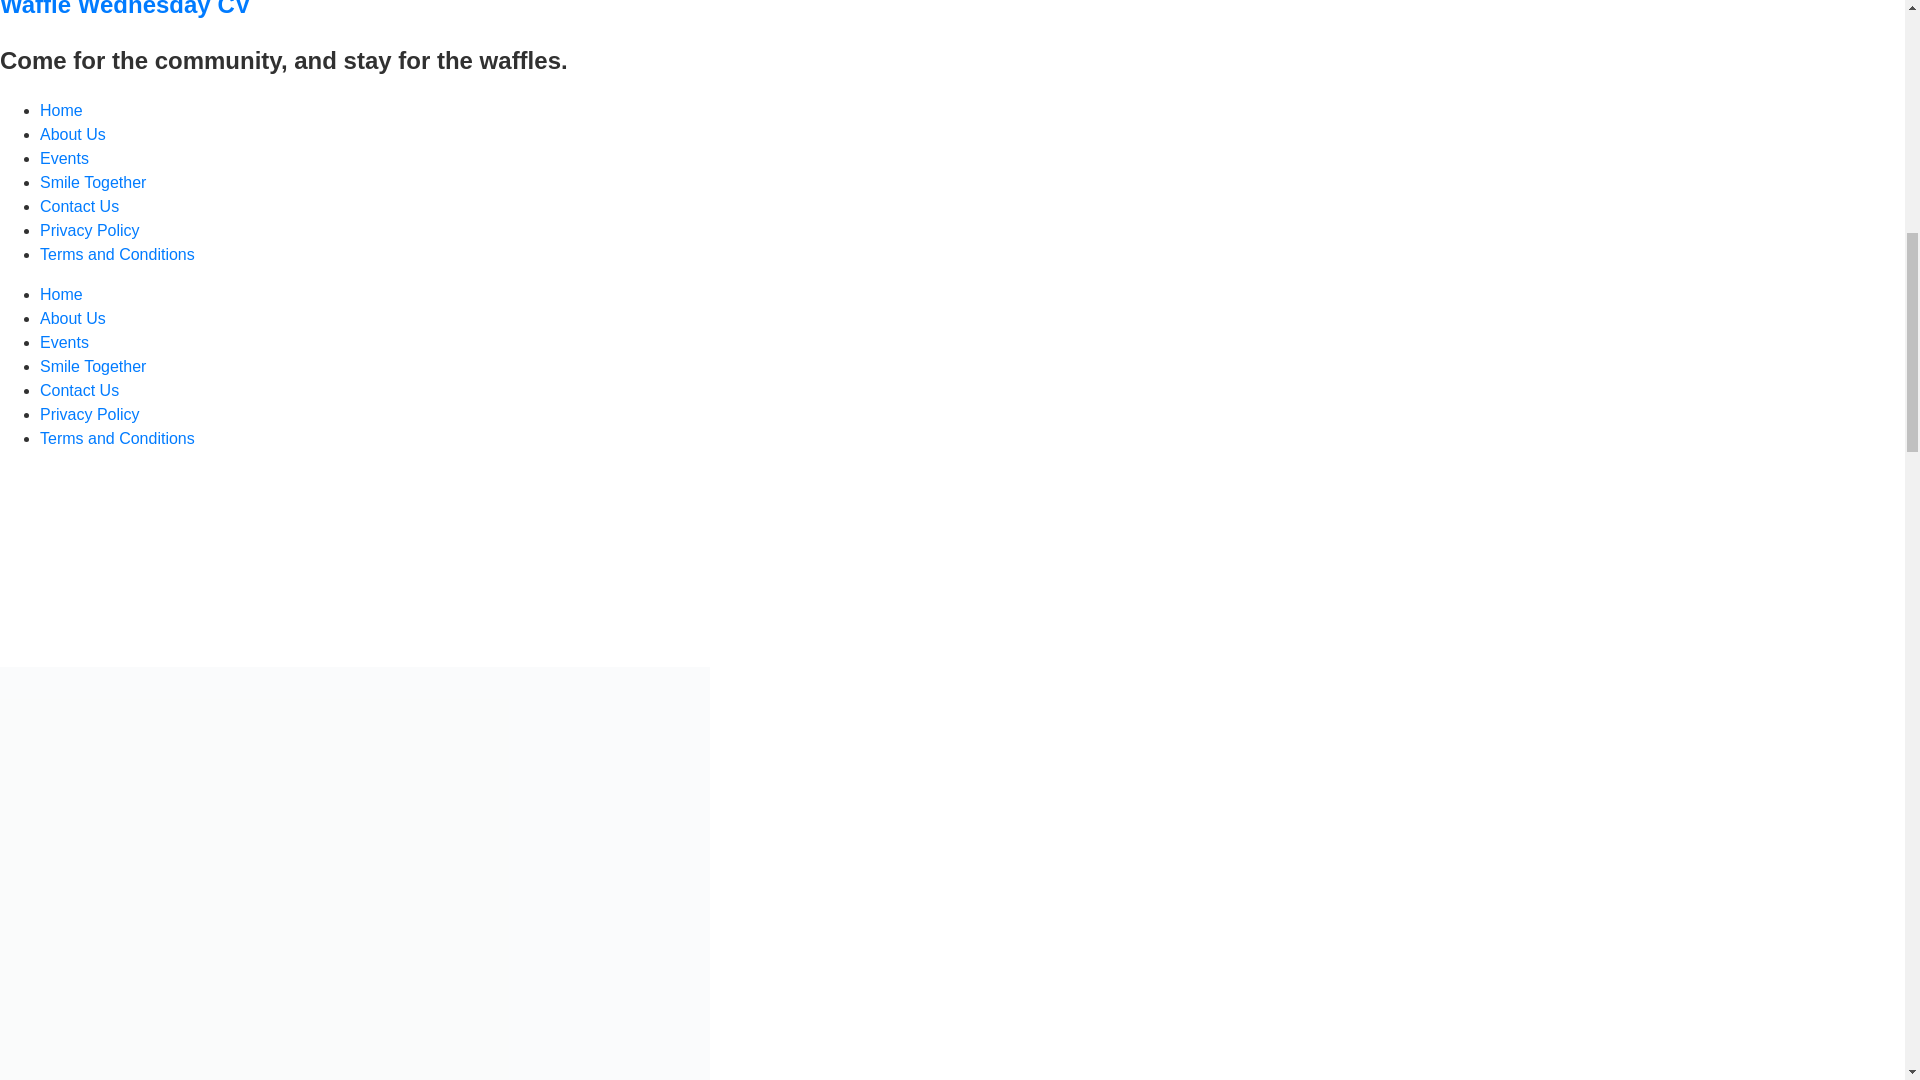 This screenshot has width=1920, height=1080. What do you see at coordinates (64, 158) in the screenshot?
I see `Events` at bounding box center [64, 158].